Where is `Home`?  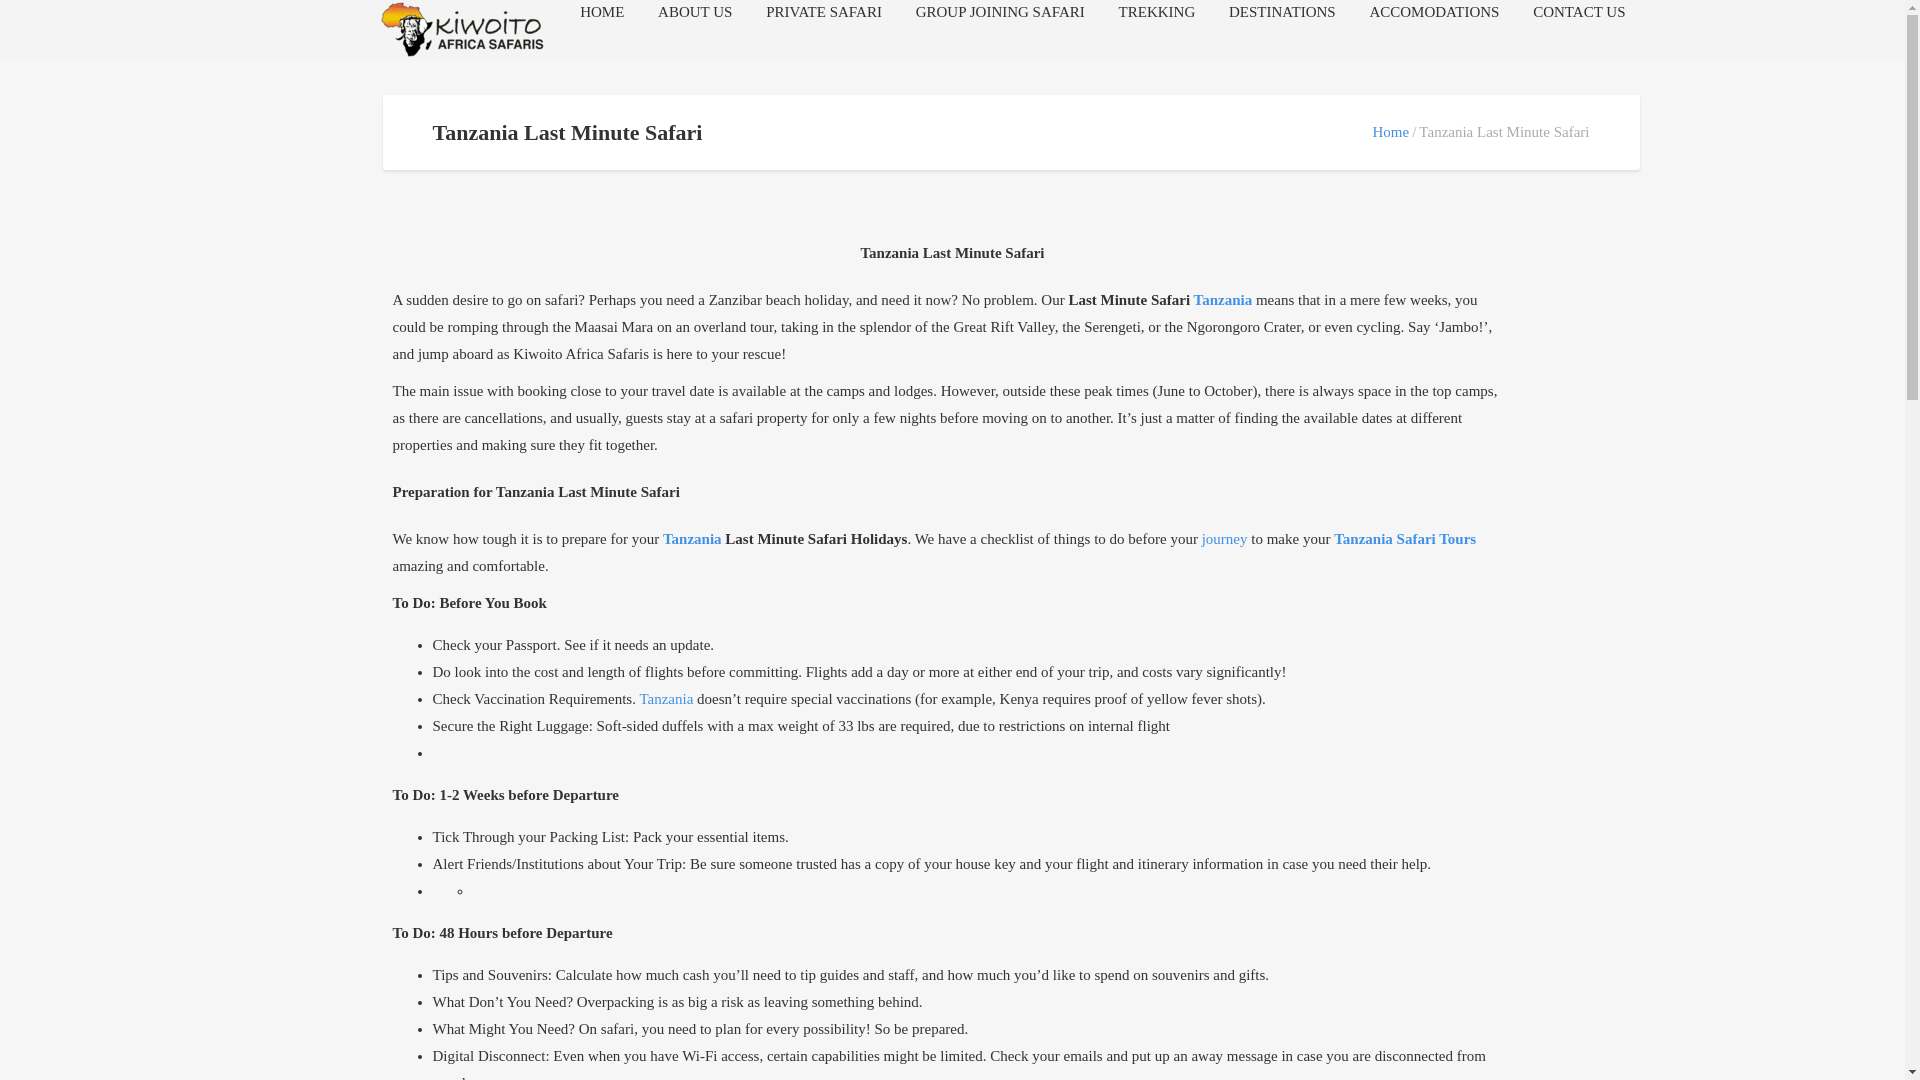
Home is located at coordinates (1390, 132).